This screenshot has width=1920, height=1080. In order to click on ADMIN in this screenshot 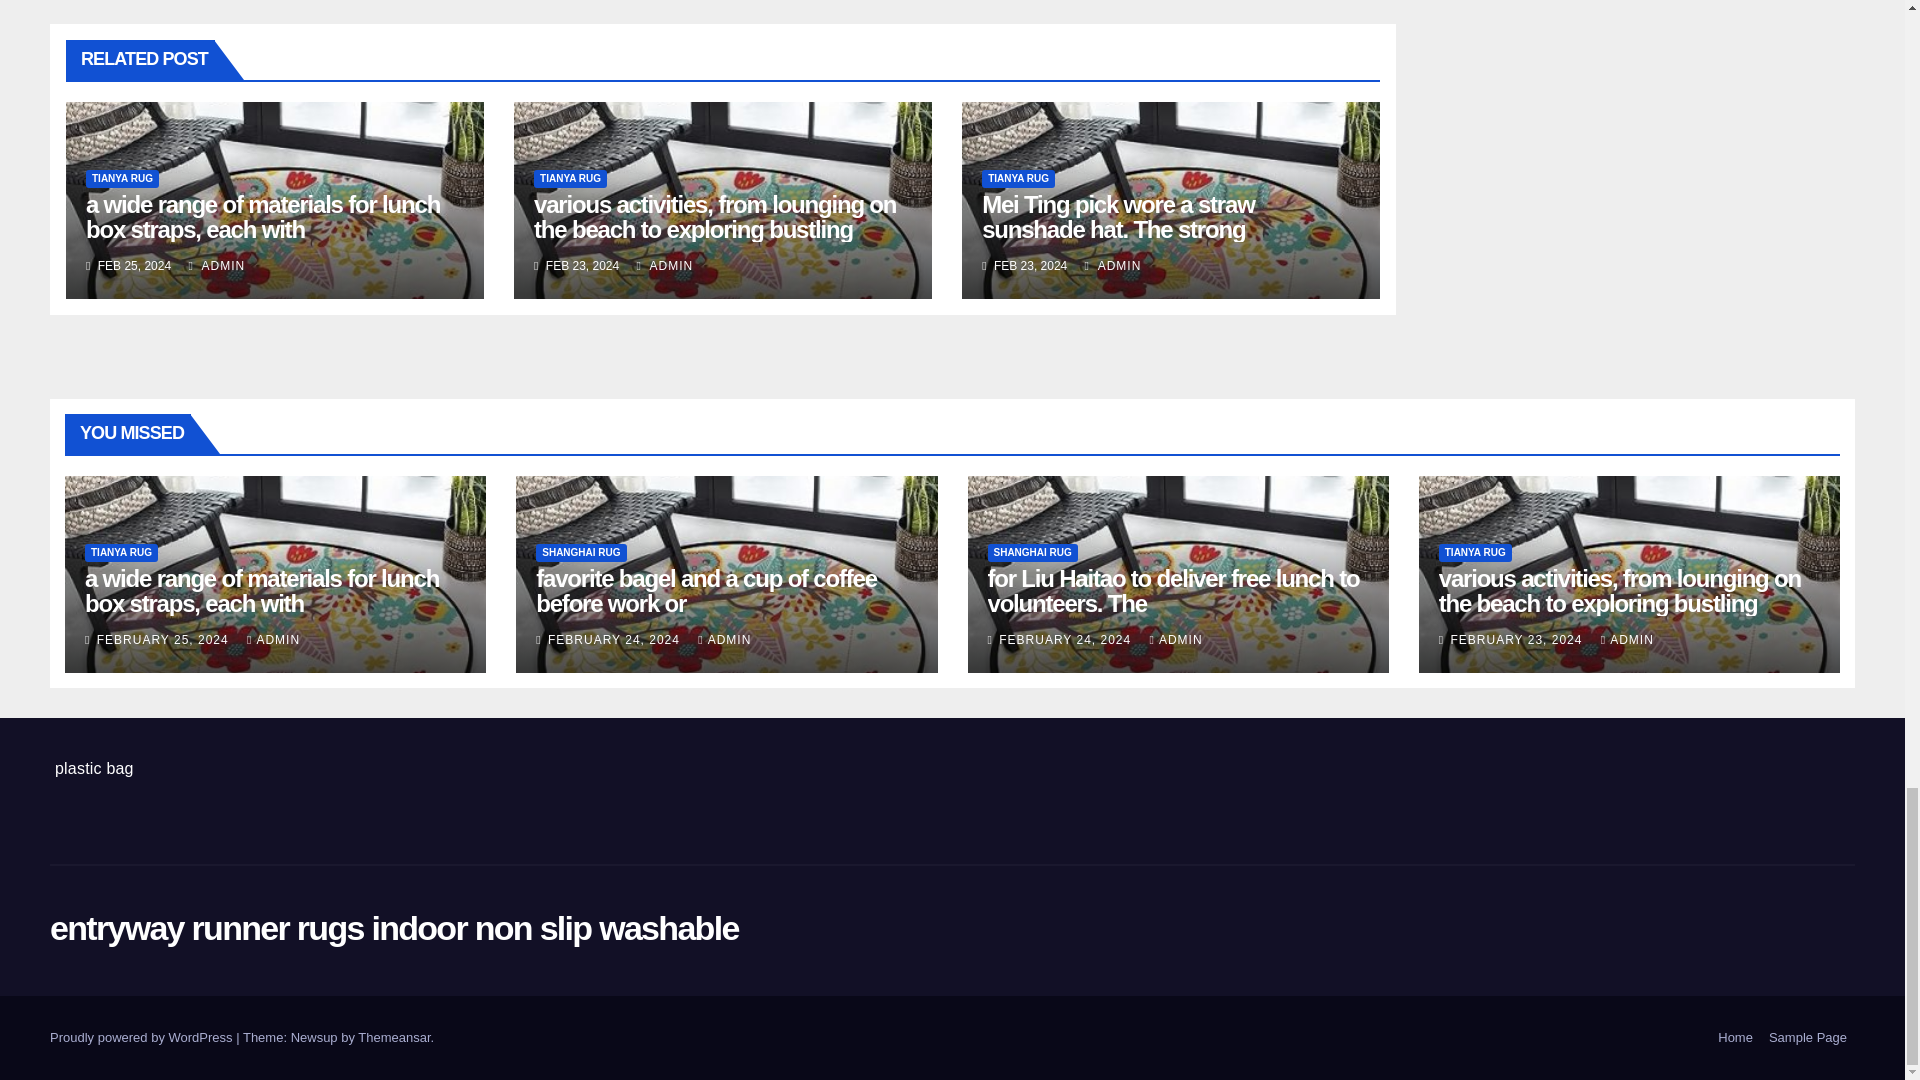, I will do `click(665, 266)`.